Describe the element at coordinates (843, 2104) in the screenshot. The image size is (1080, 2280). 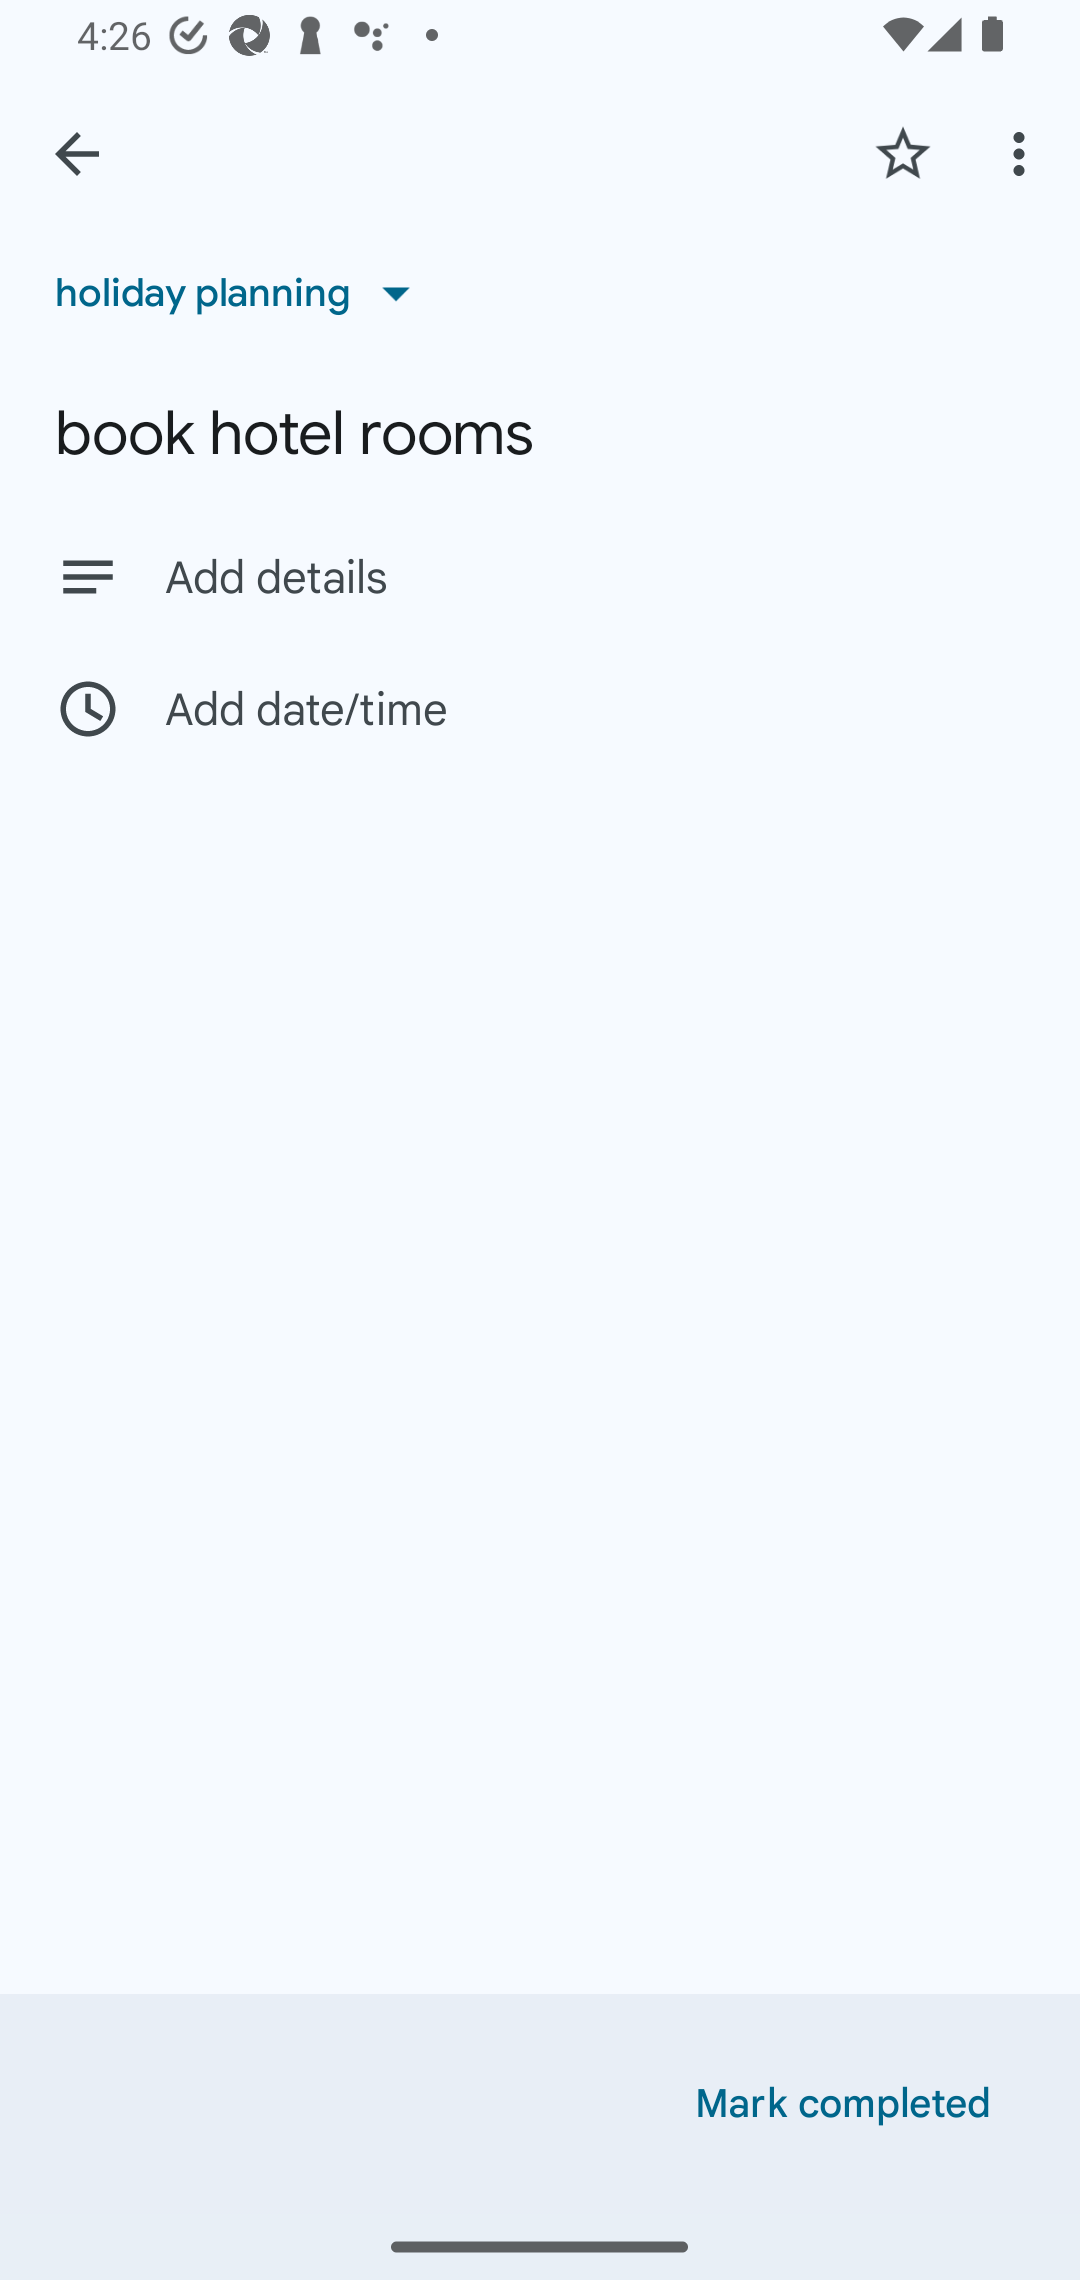
I see `Mark completed` at that location.